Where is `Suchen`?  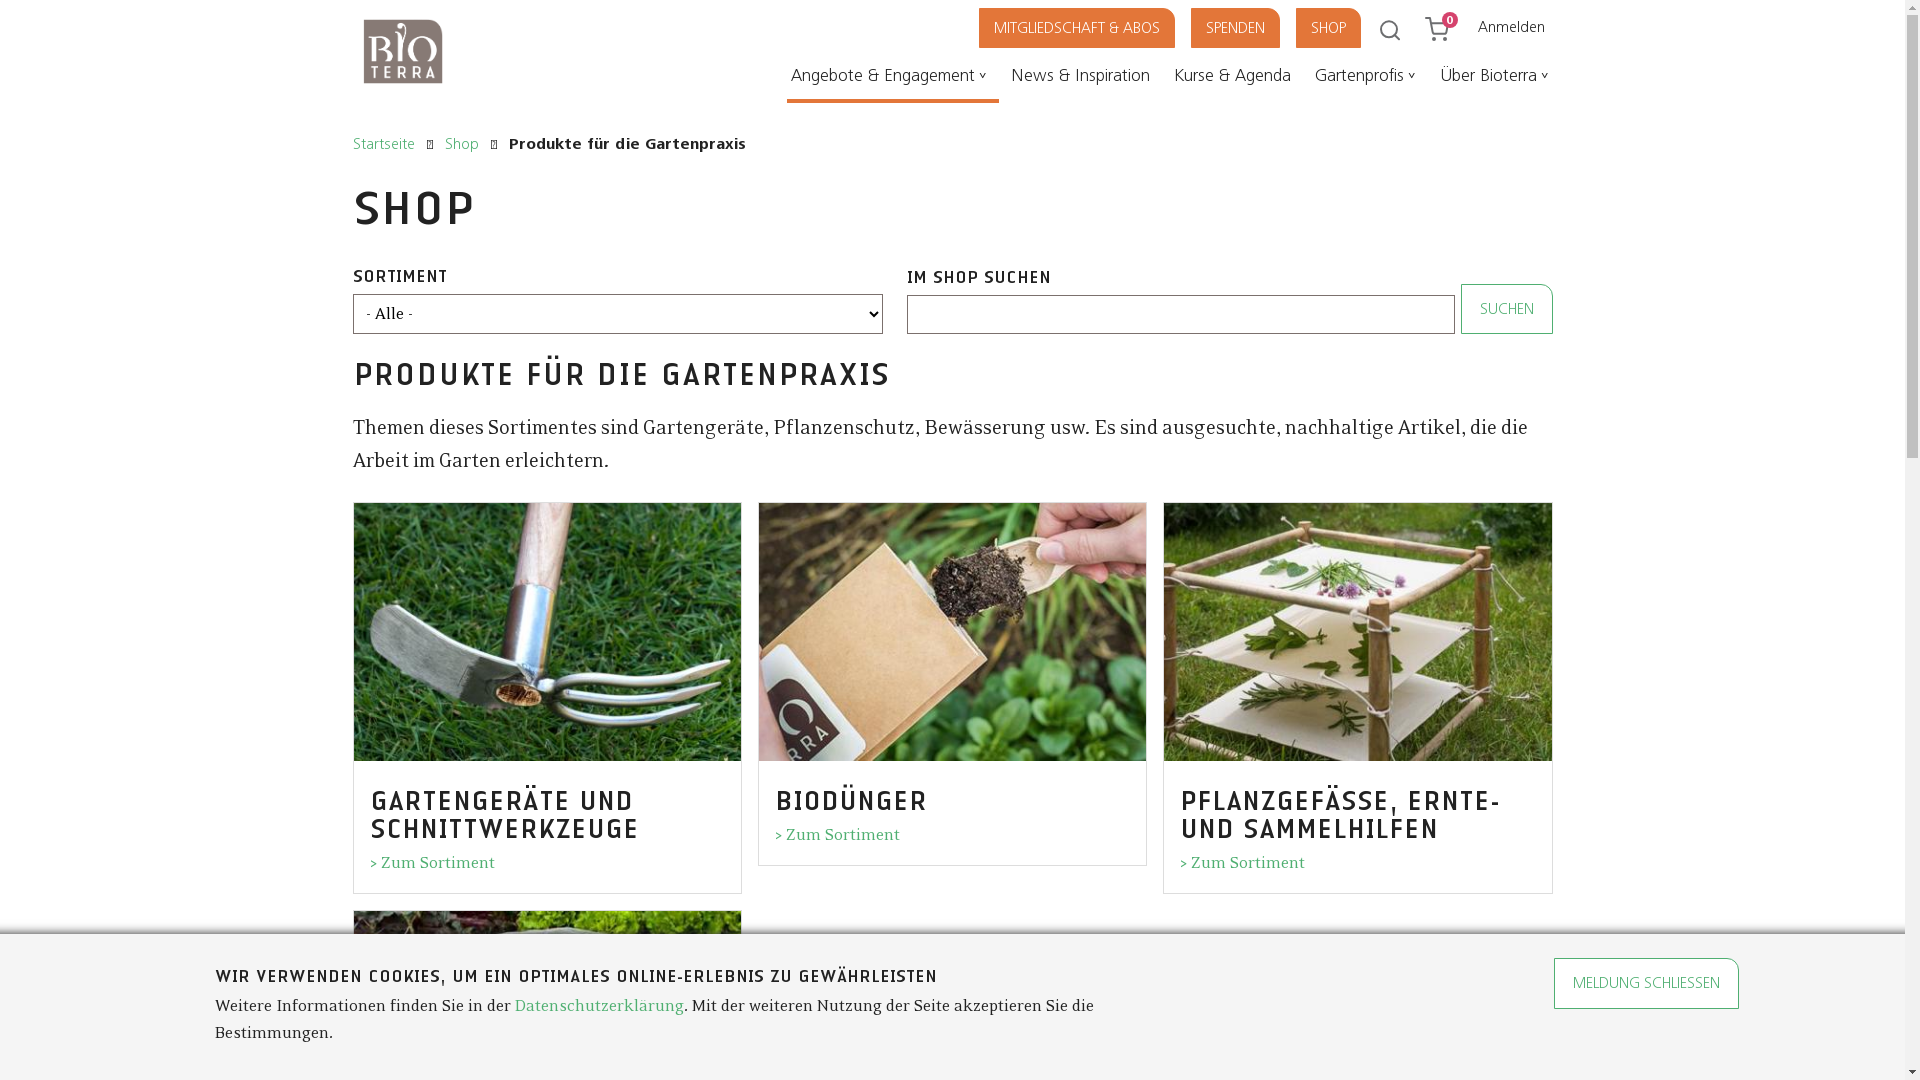
Suchen is located at coordinates (1506, 309).